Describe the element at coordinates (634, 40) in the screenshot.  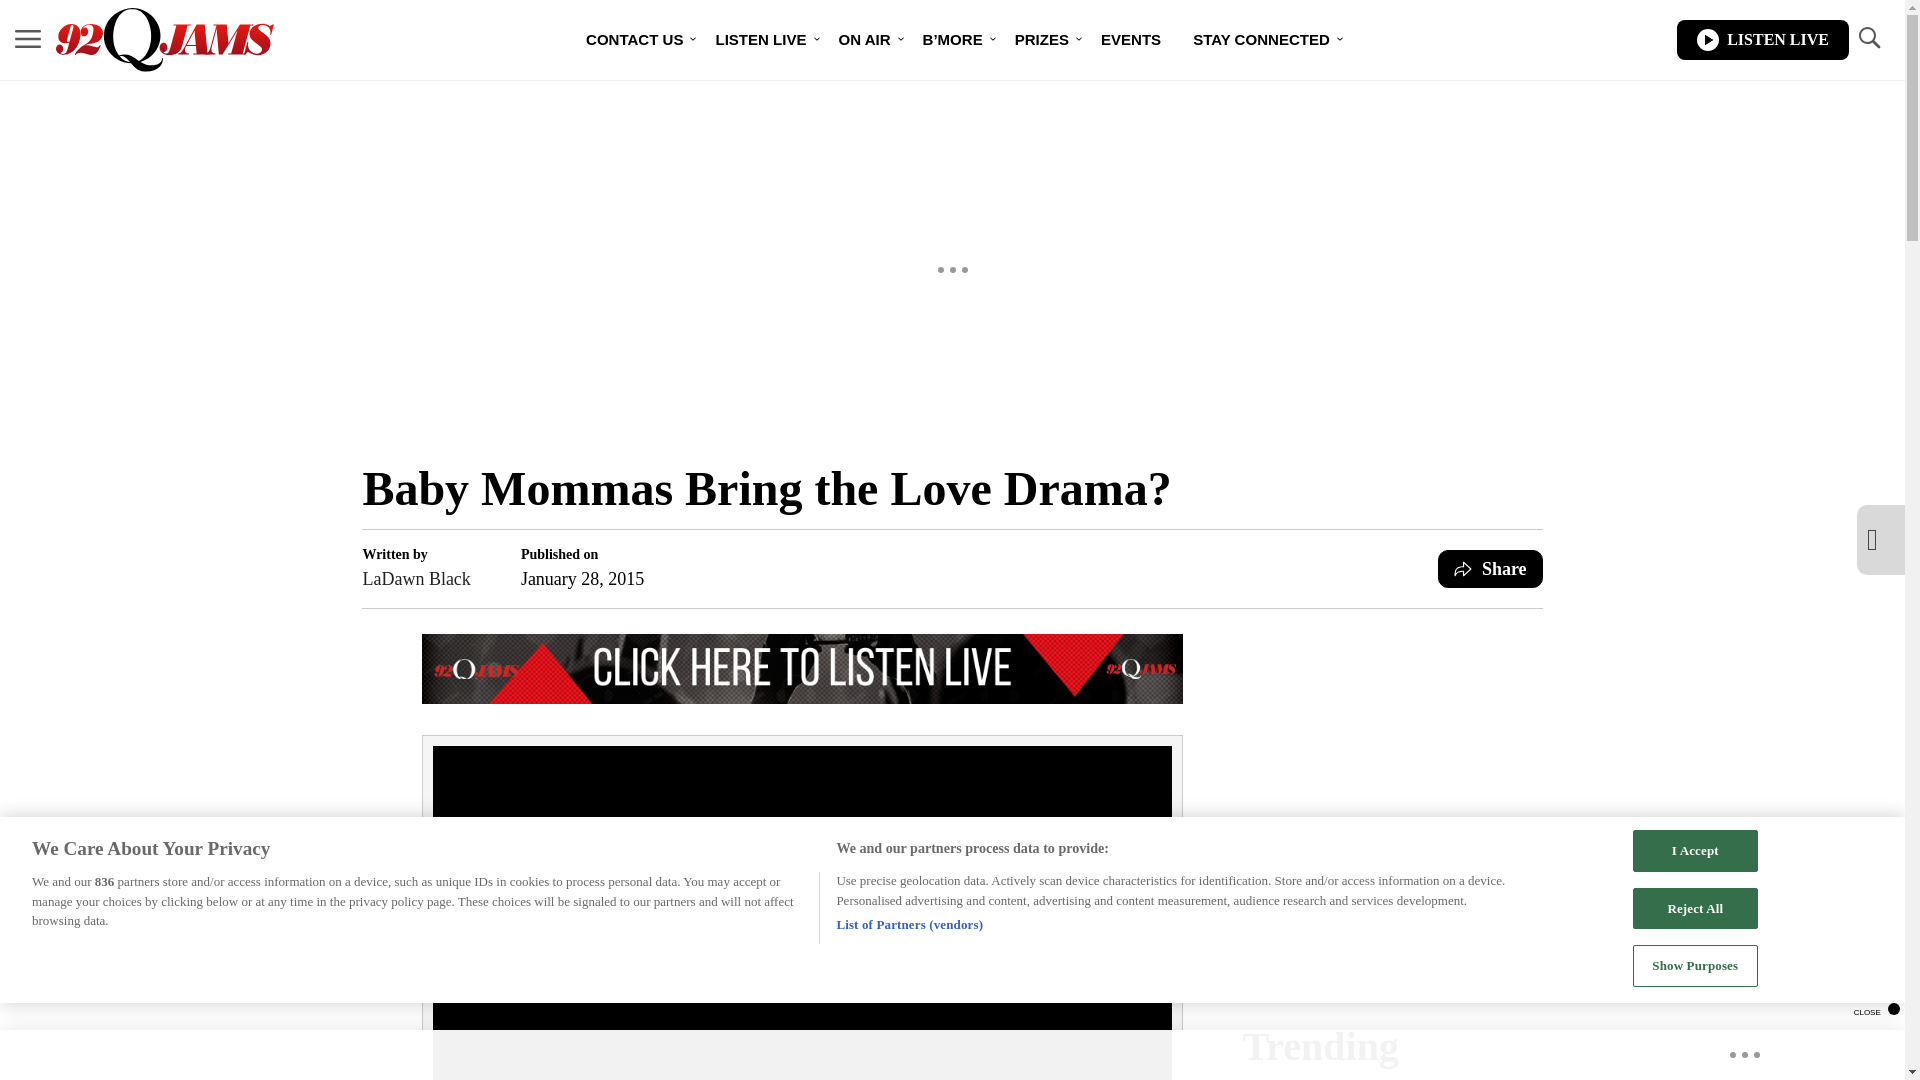
I see `CONTACT US` at that location.